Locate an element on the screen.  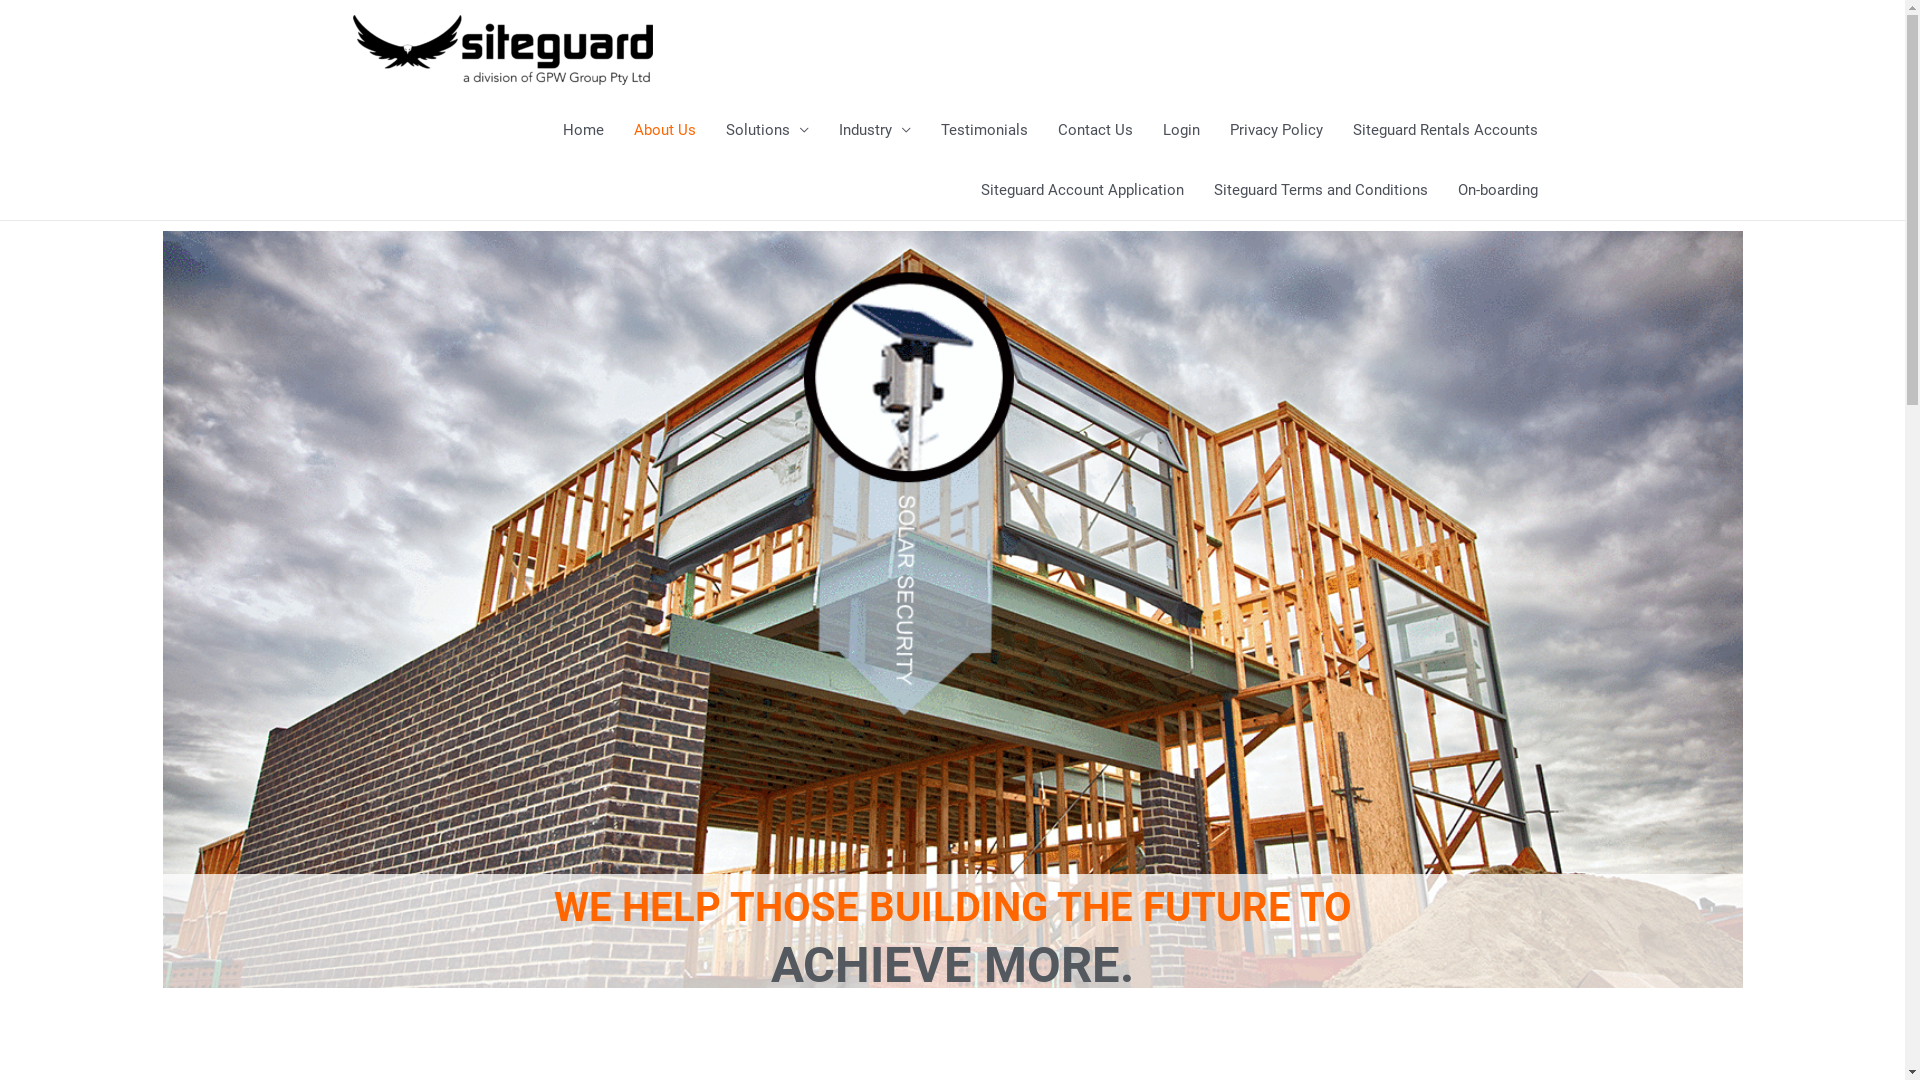
Testimonials is located at coordinates (984, 130).